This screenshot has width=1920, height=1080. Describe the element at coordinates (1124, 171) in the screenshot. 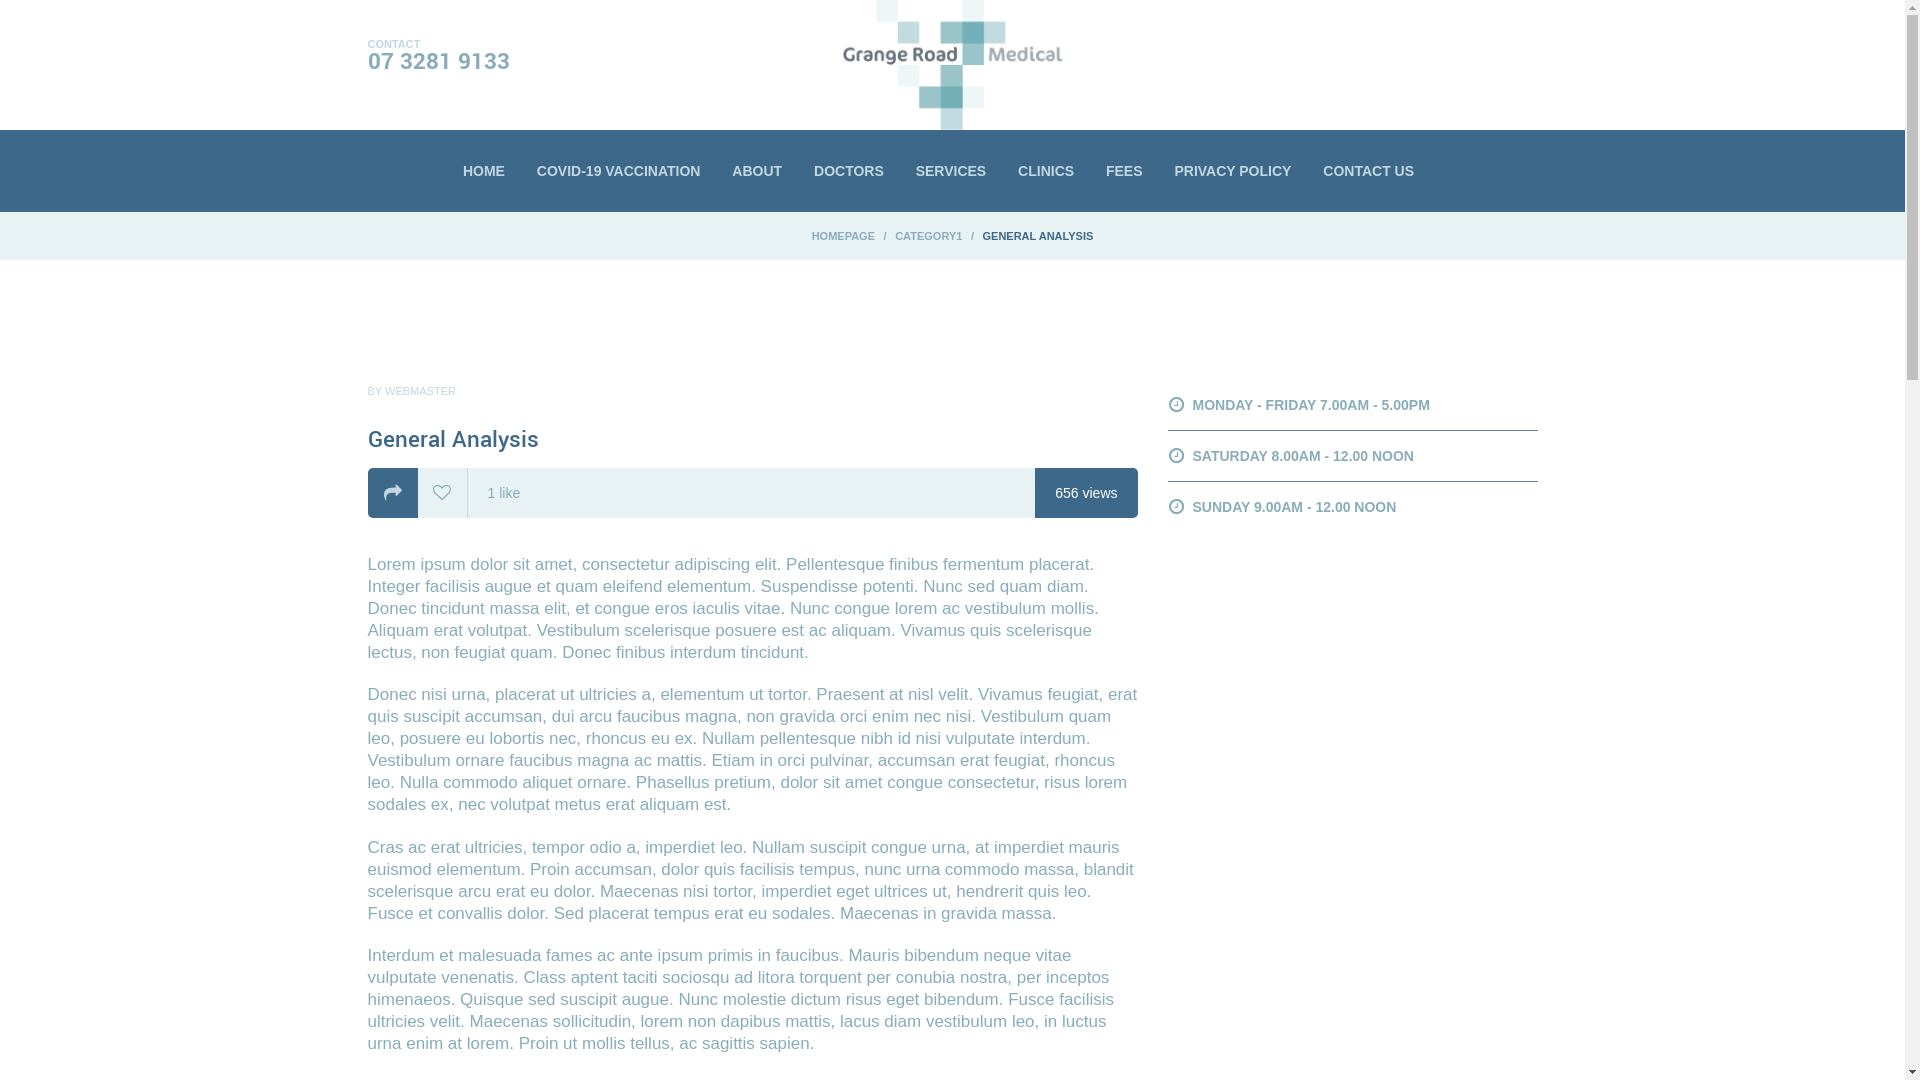

I see `FEES` at that location.